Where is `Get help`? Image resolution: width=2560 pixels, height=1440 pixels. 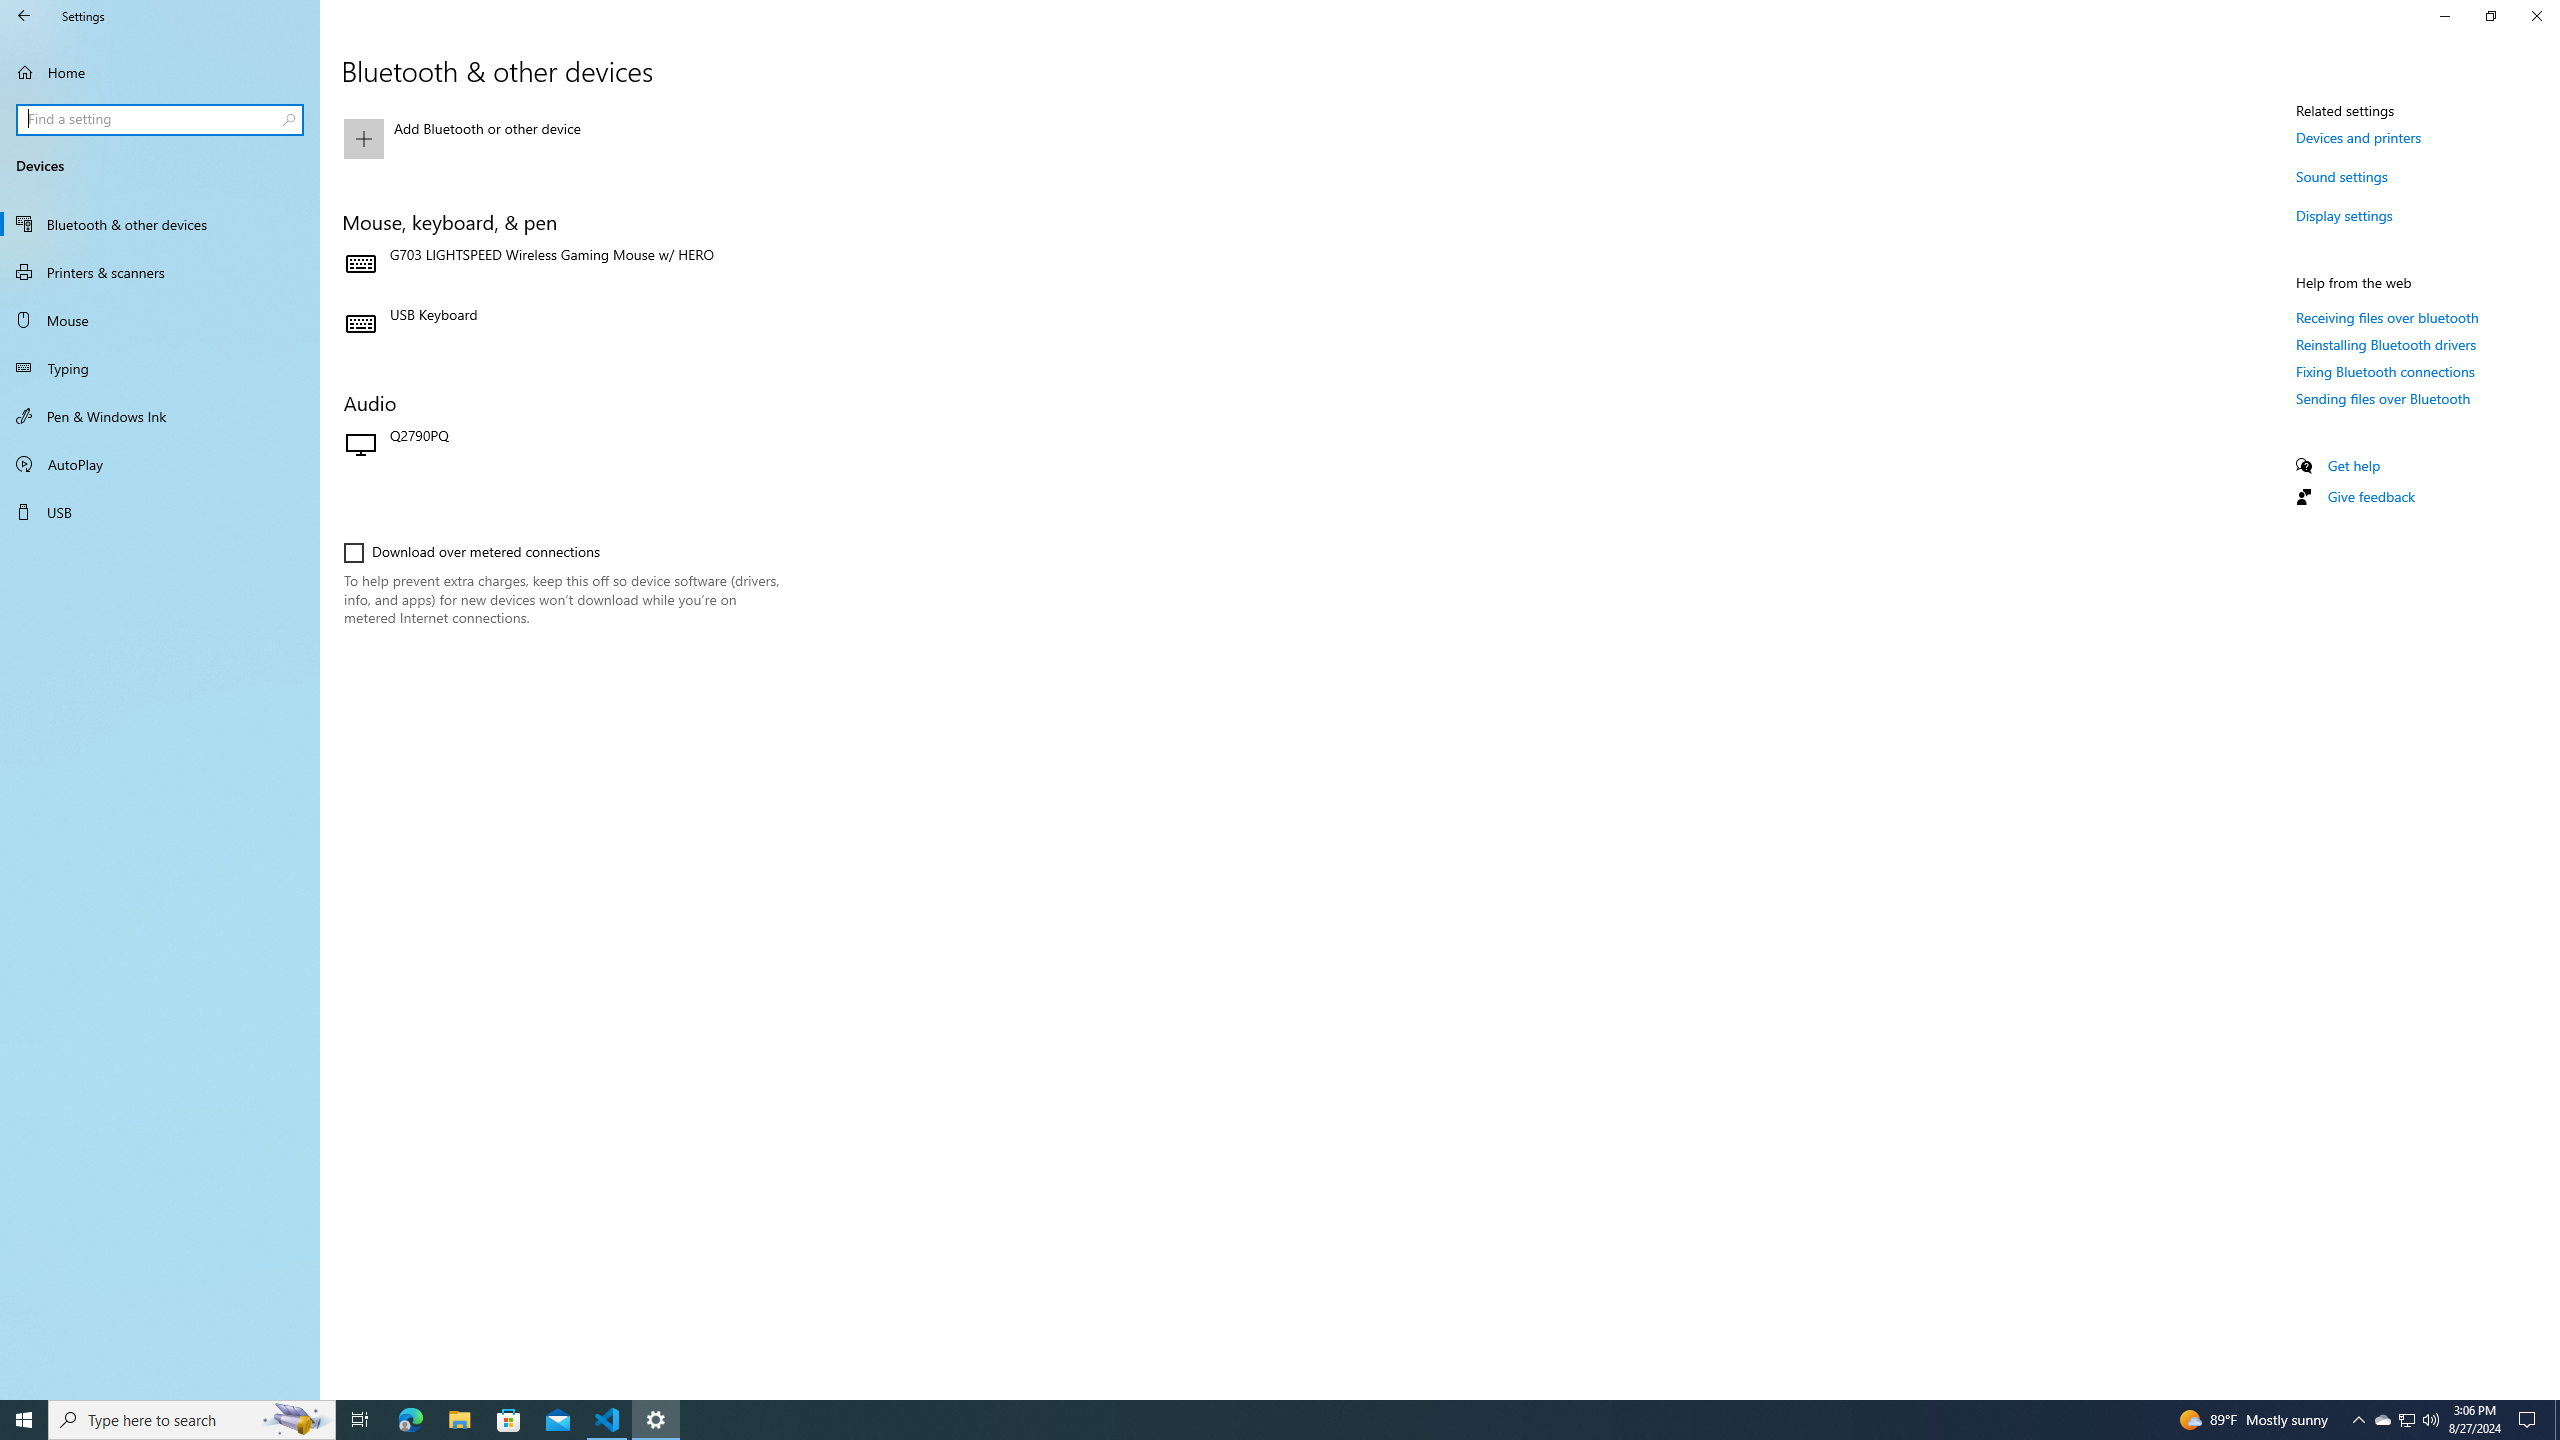
Get help is located at coordinates (2354, 466).